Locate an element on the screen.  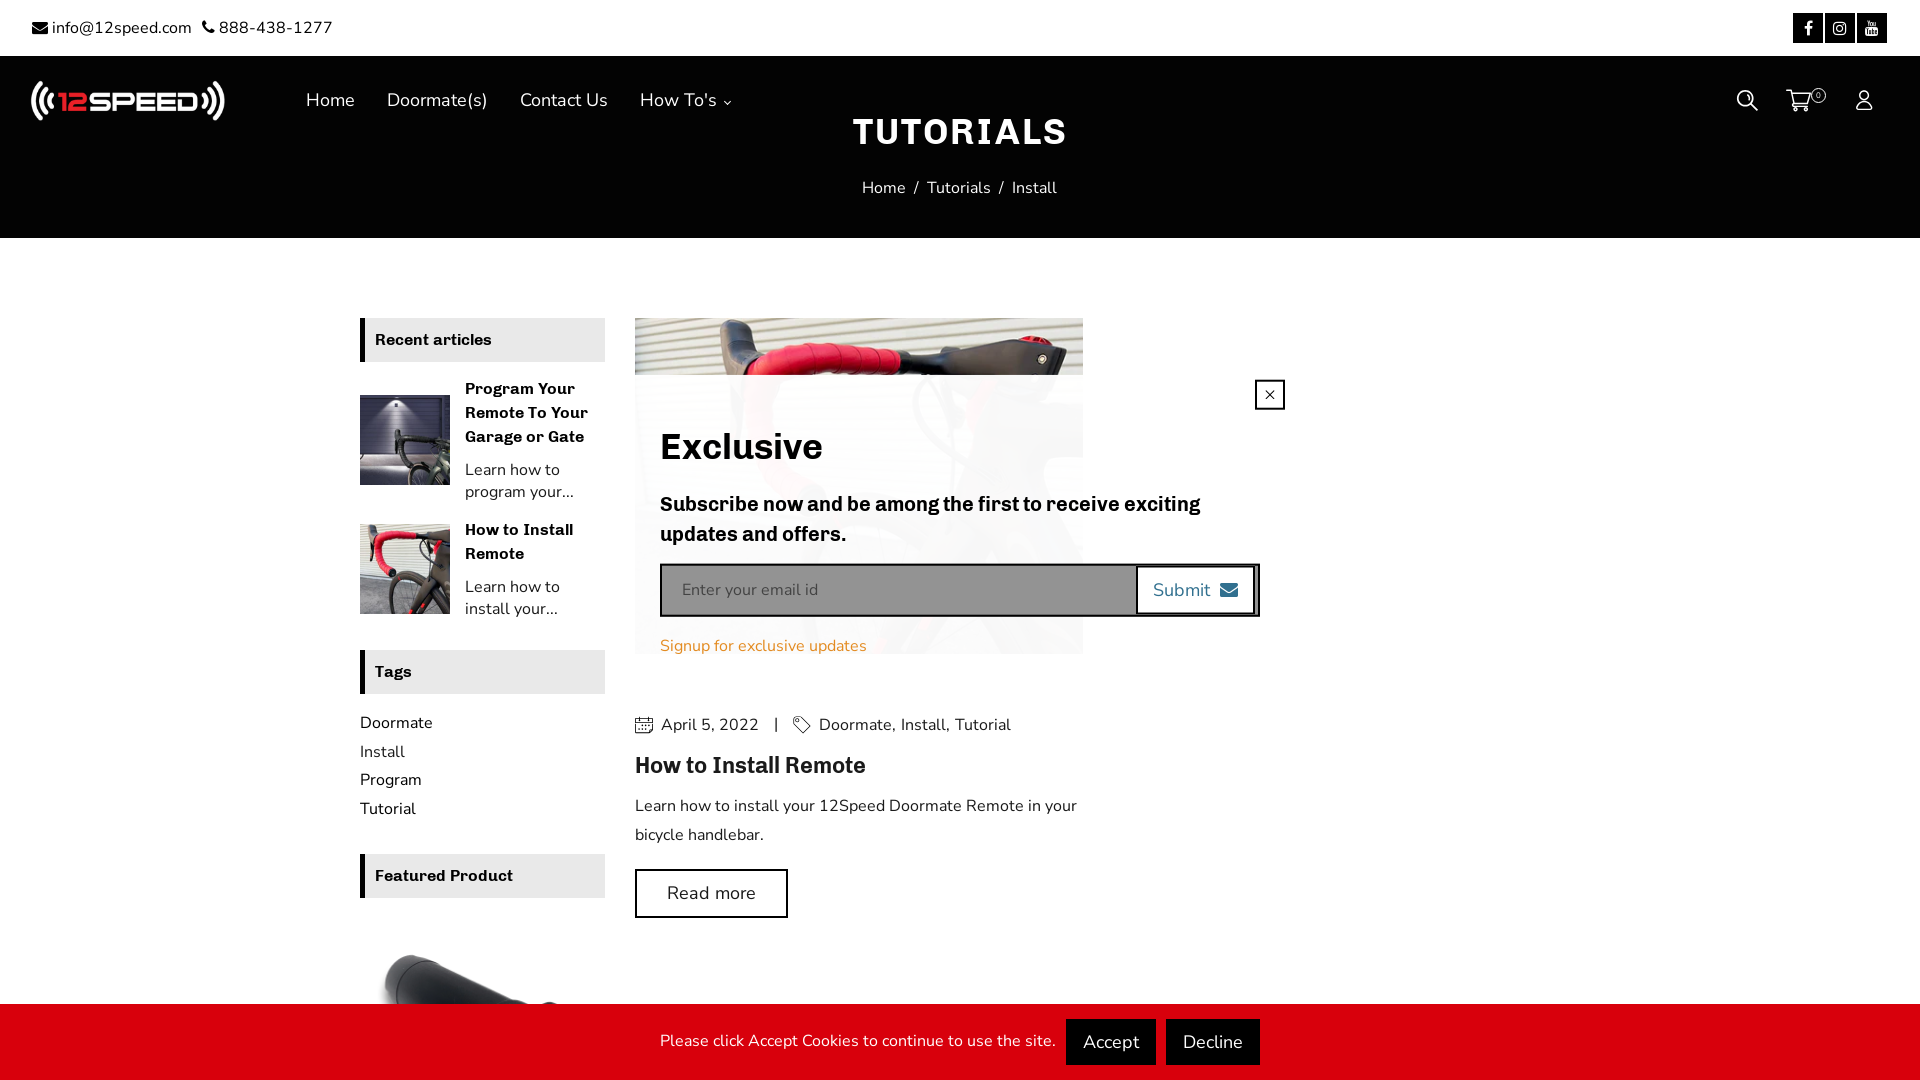
Decline is located at coordinates (1213, 1042).